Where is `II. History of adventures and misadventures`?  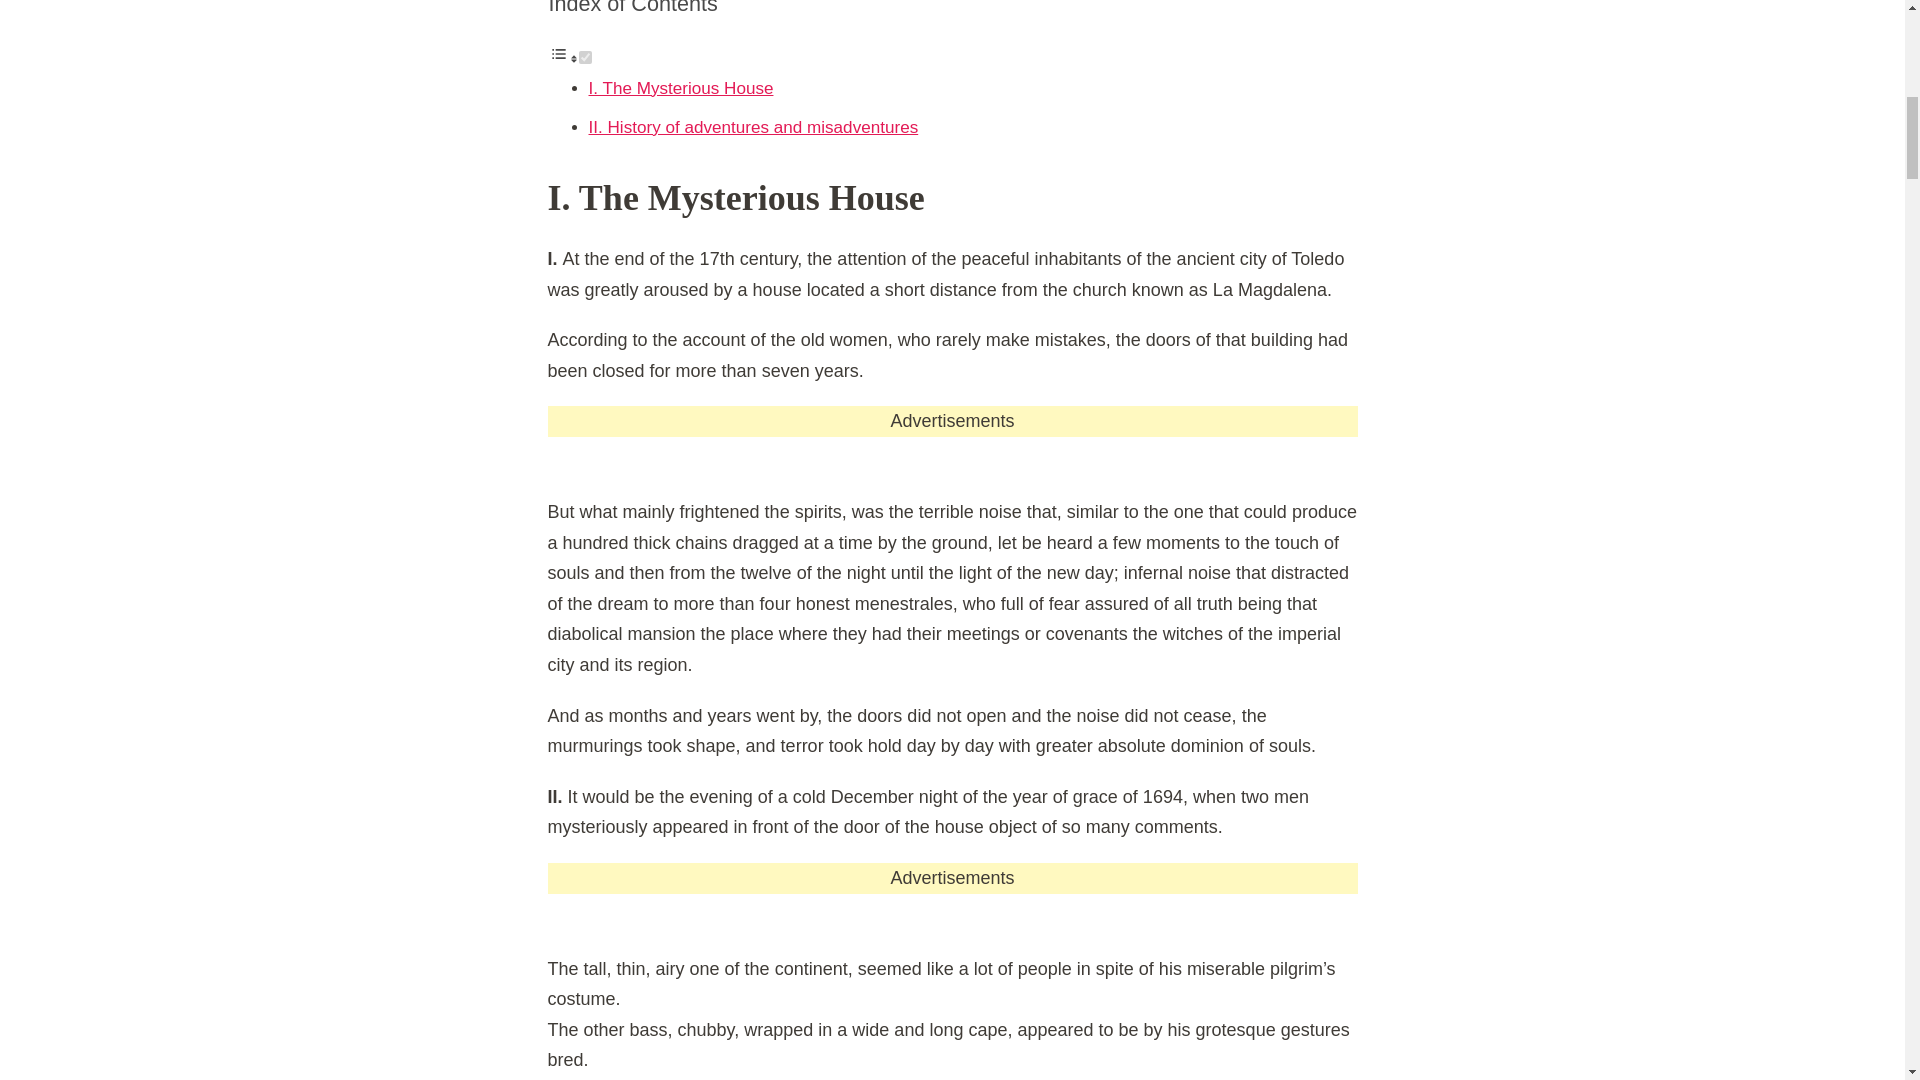
II. History of adventures and misadventures is located at coordinates (752, 127).